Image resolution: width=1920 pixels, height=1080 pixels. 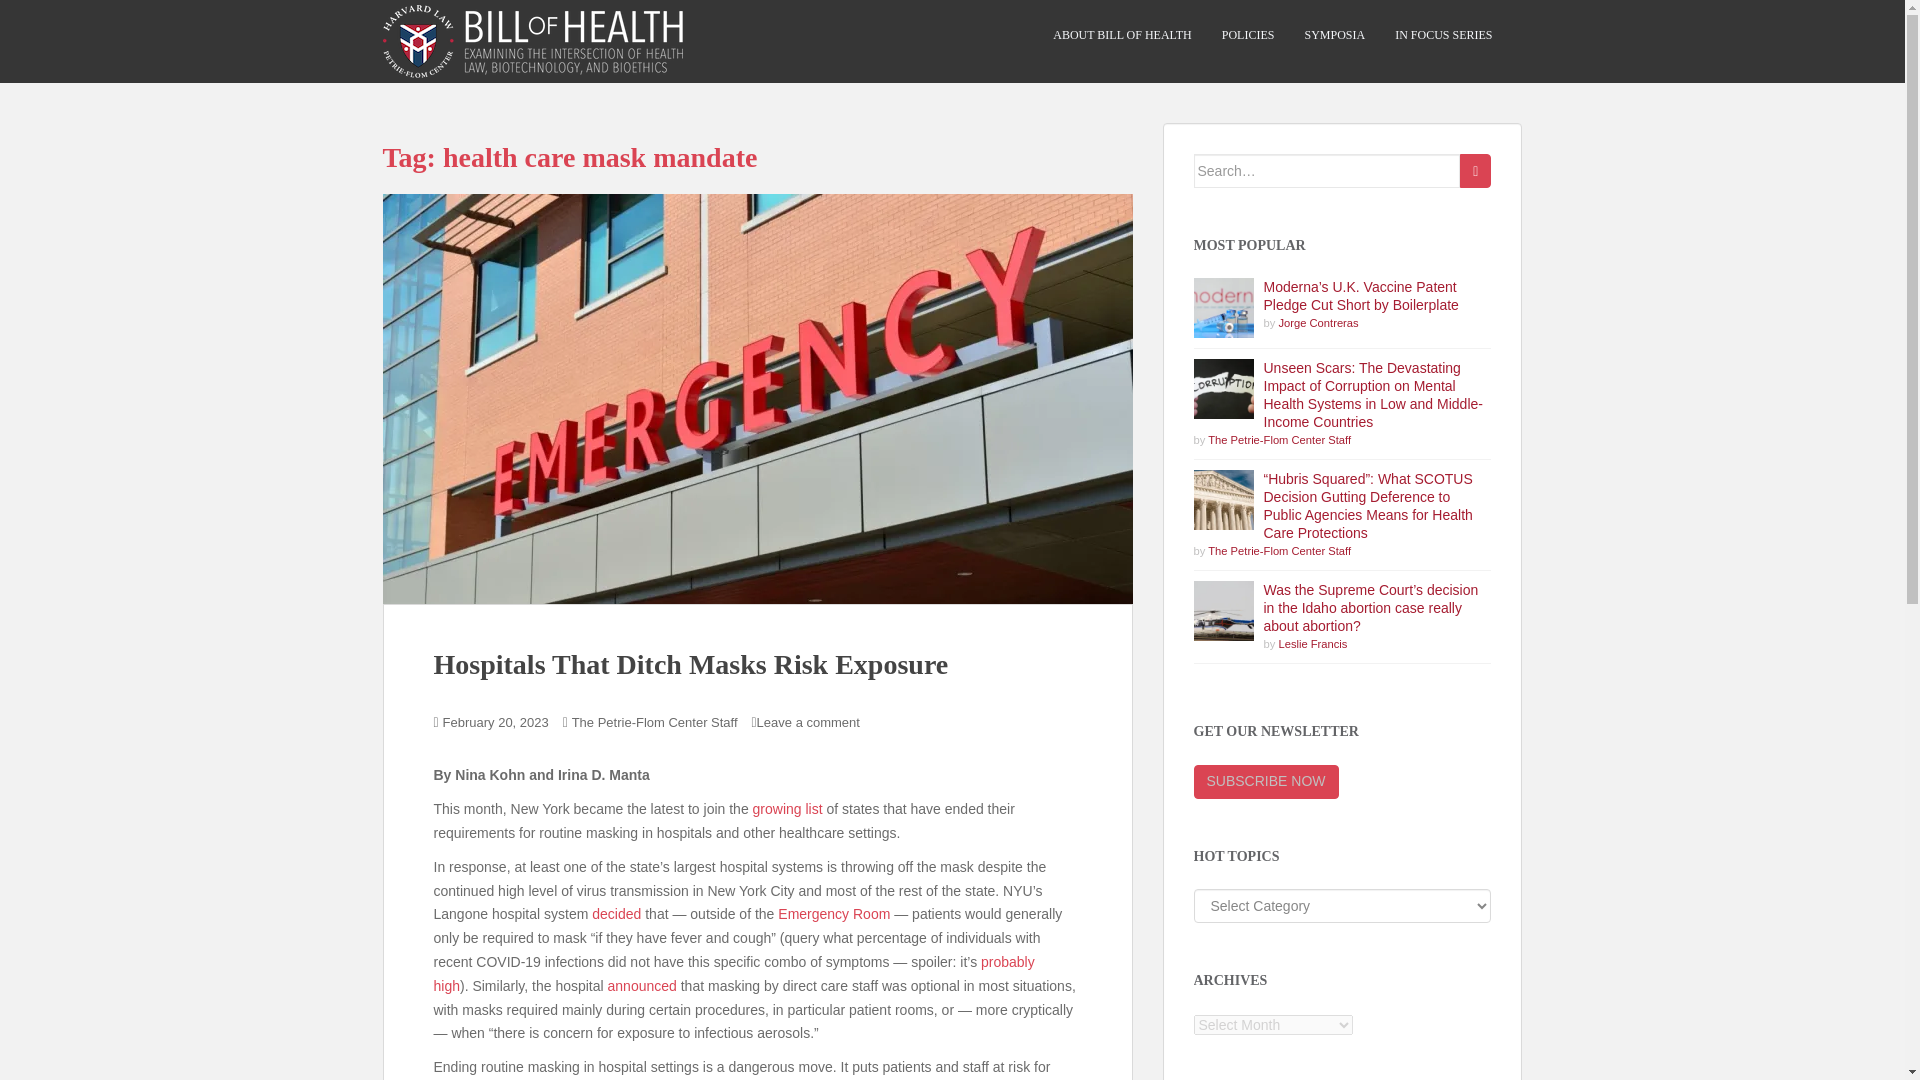 What do you see at coordinates (1334, 35) in the screenshot?
I see `SYMPOSIA` at bounding box center [1334, 35].